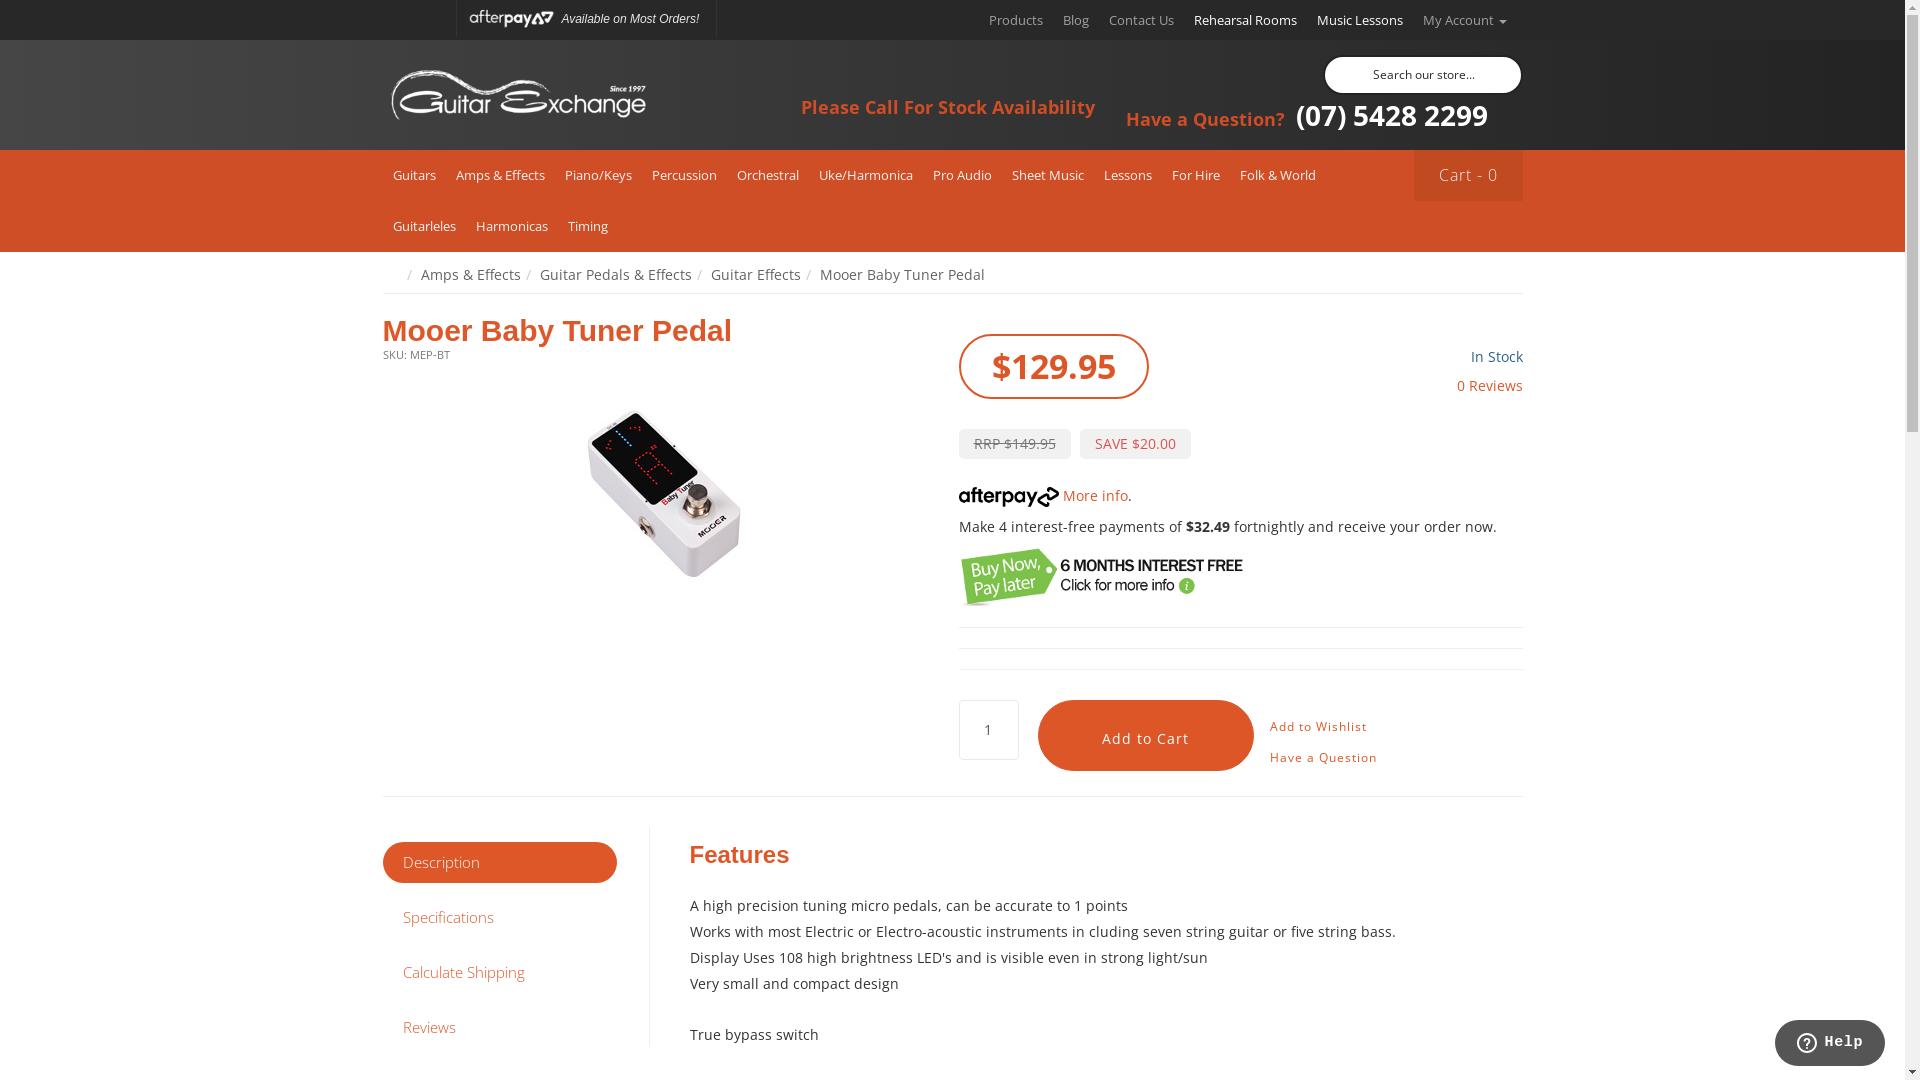 This screenshot has width=1920, height=1080. Describe the element at coordinates (512, 226) in the screenshot. I see `Harmonicas` at that location.